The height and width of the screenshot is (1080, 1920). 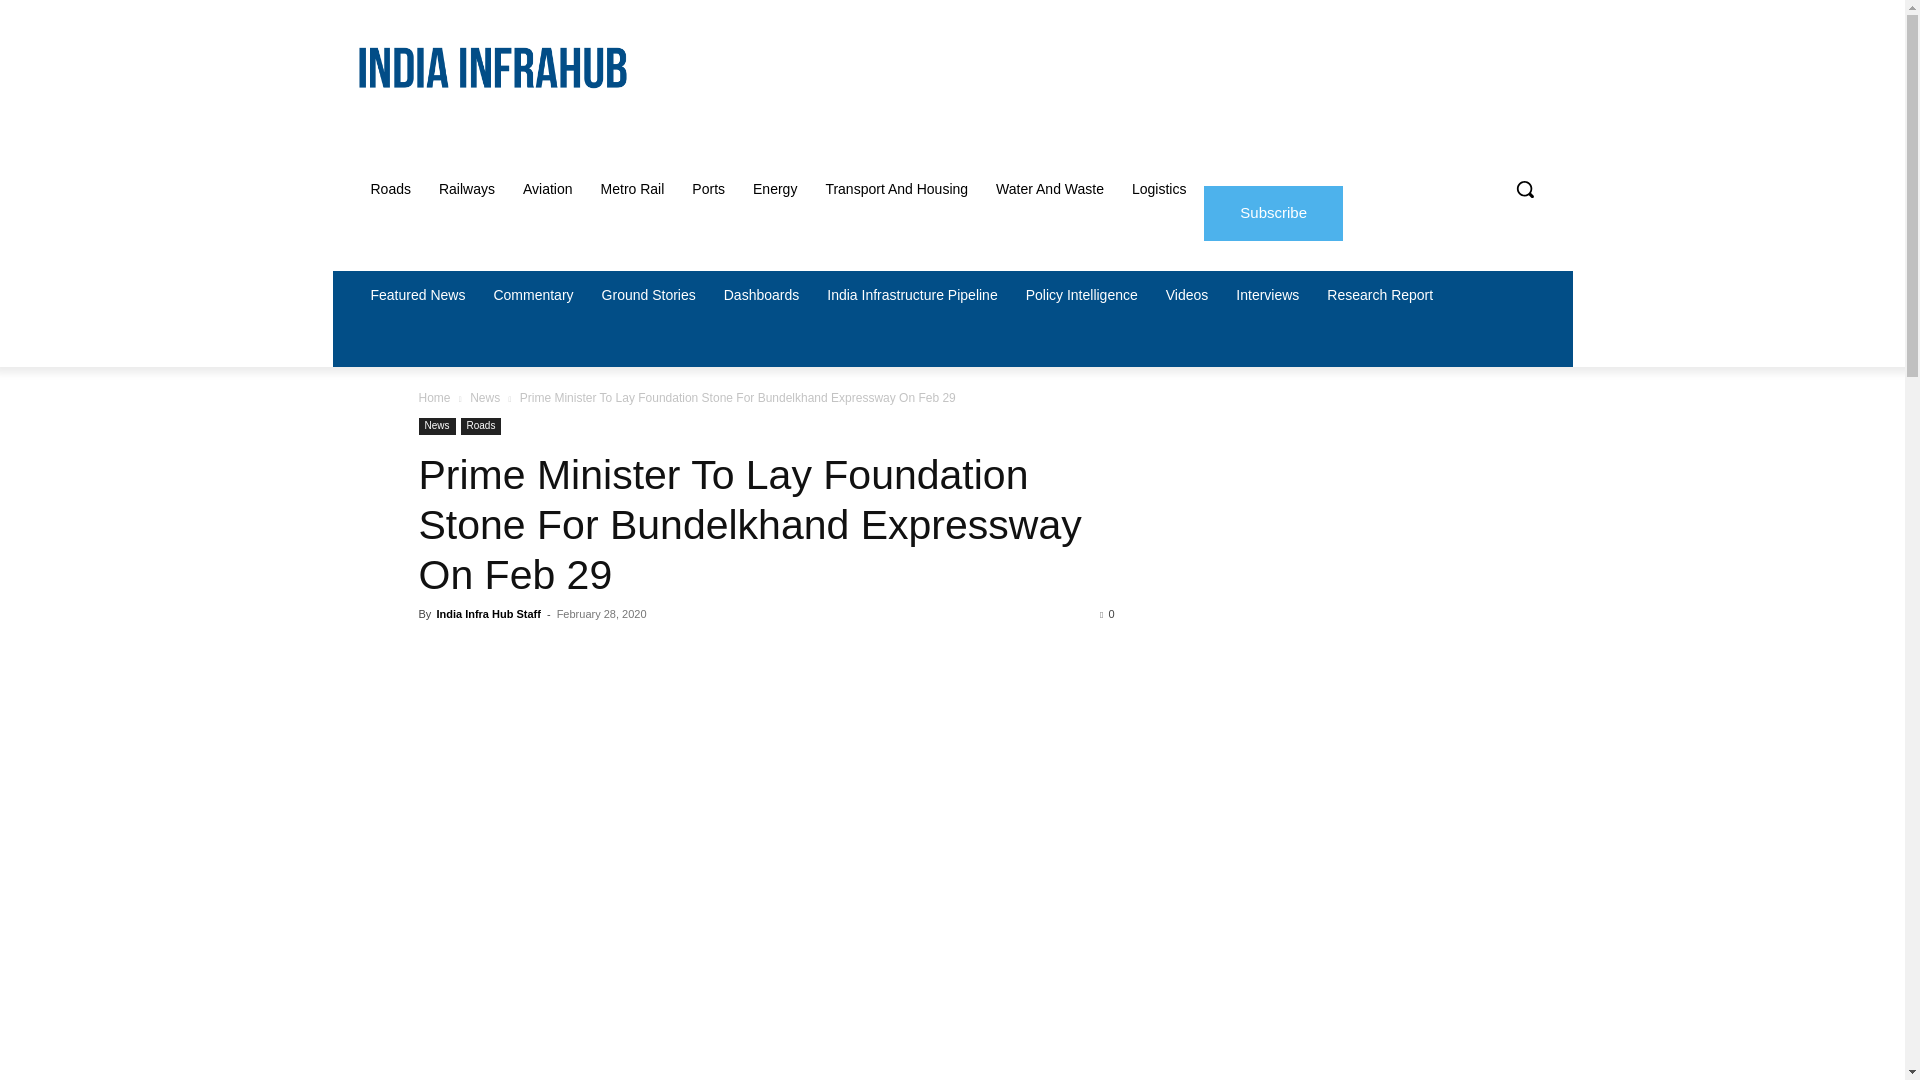 I want to click on Ports, so click(x=708, y=188).